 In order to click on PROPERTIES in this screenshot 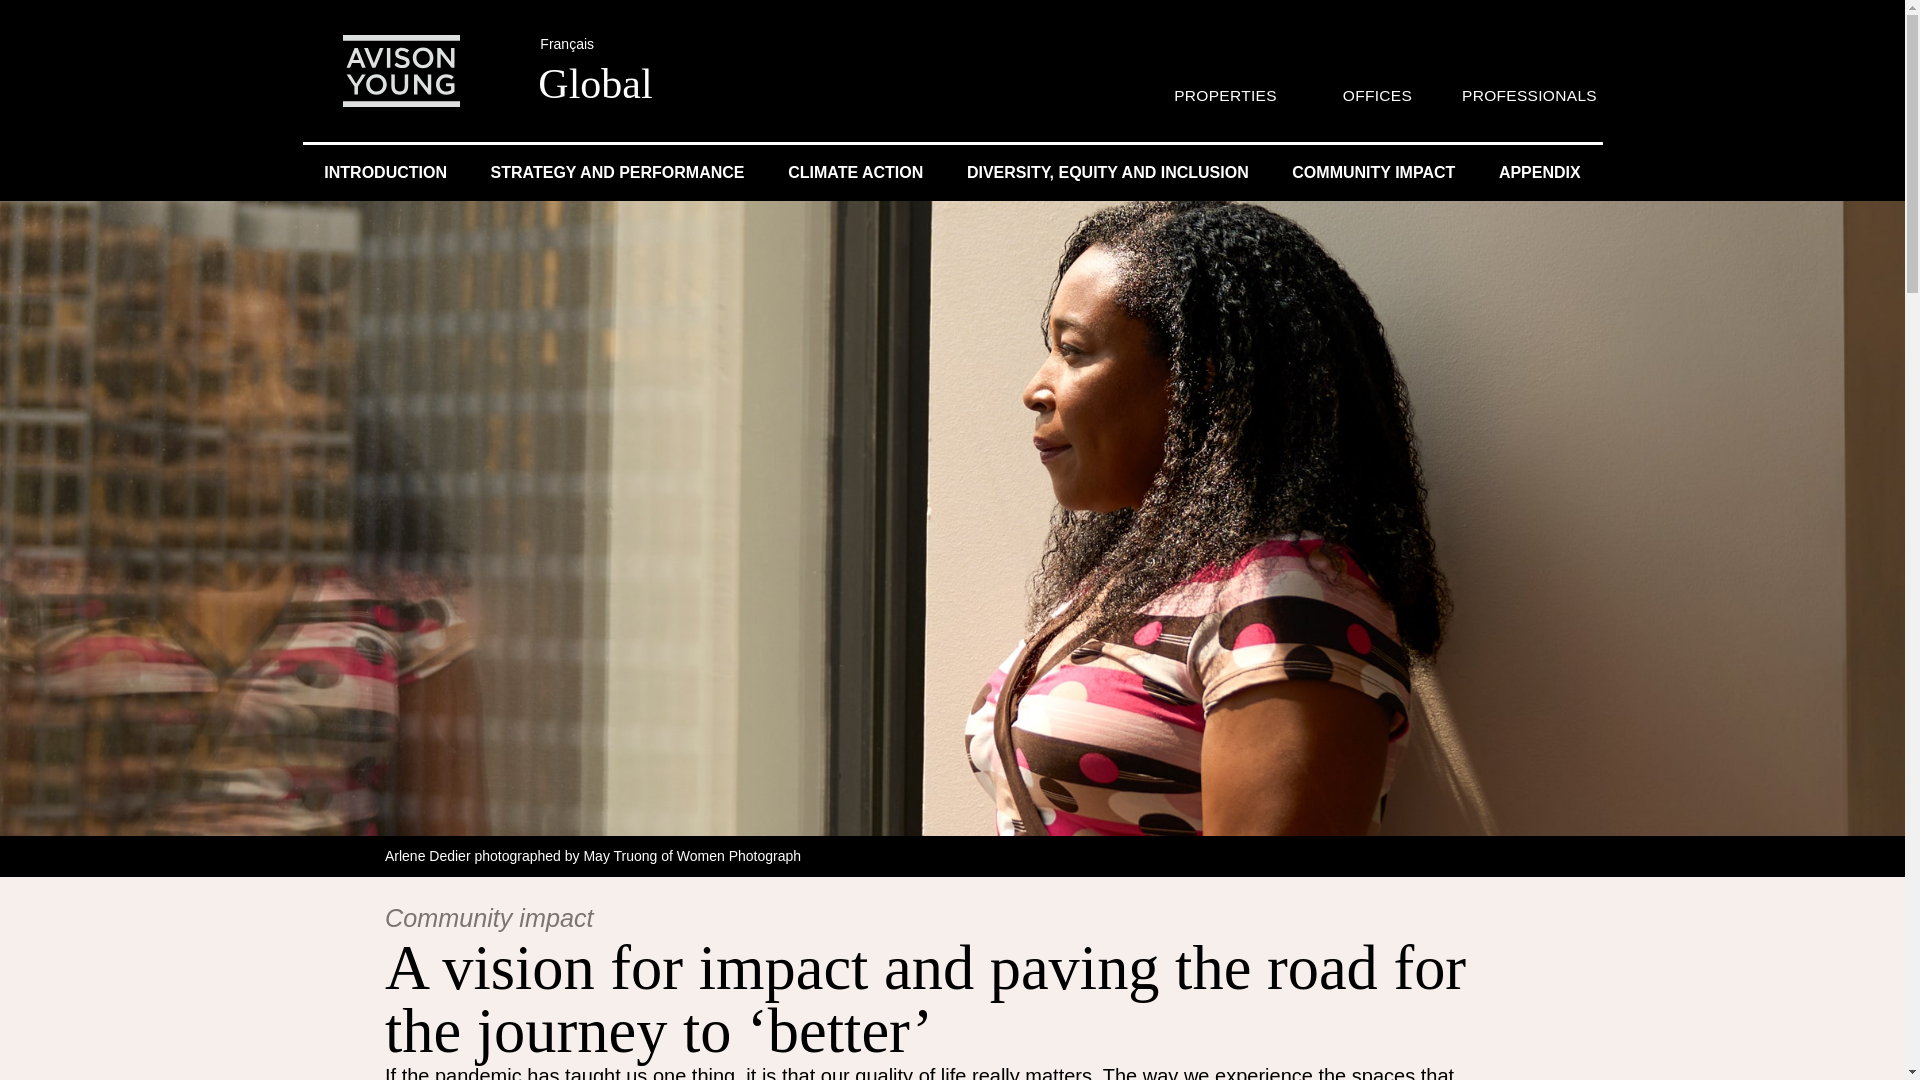, I will do `click(1224, 95)`.